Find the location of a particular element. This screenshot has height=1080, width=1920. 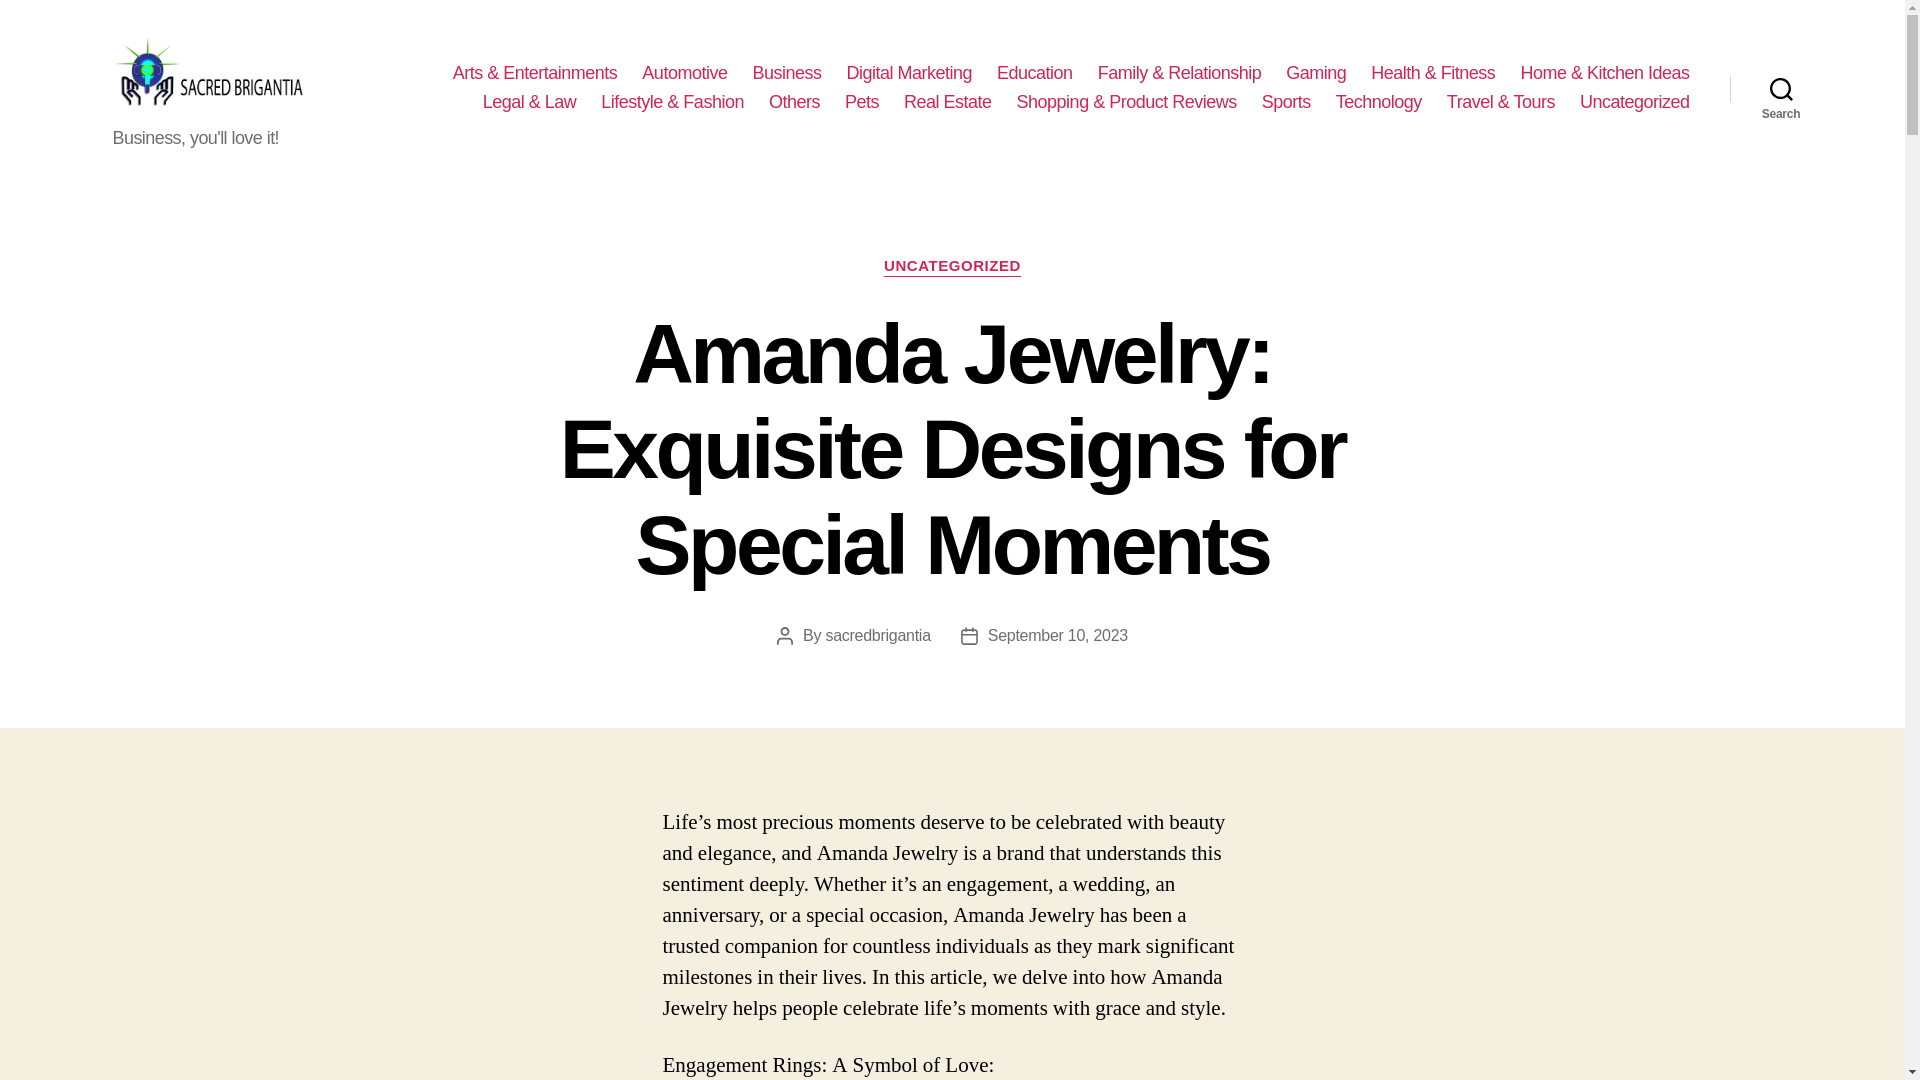

Education is located at coordinates (1034, 74).